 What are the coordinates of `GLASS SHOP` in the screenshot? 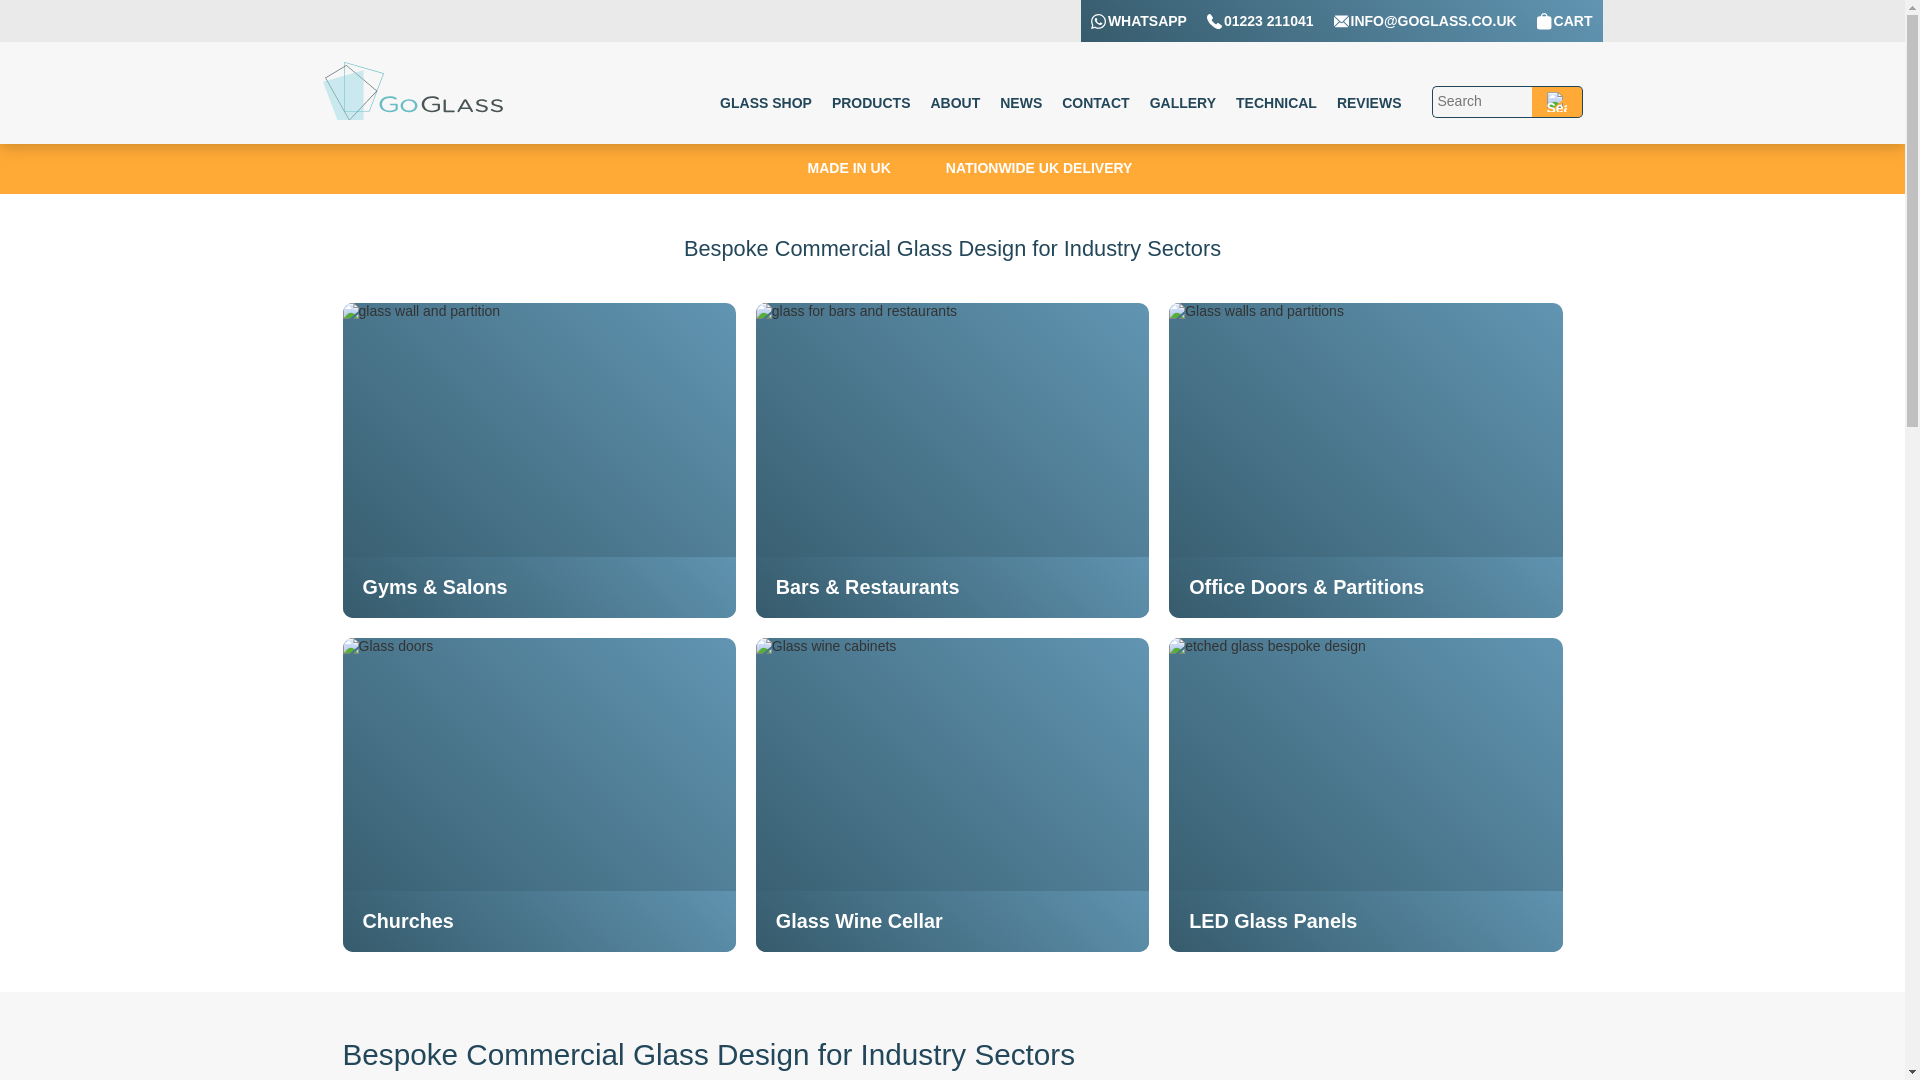 It's located at (766, 103).